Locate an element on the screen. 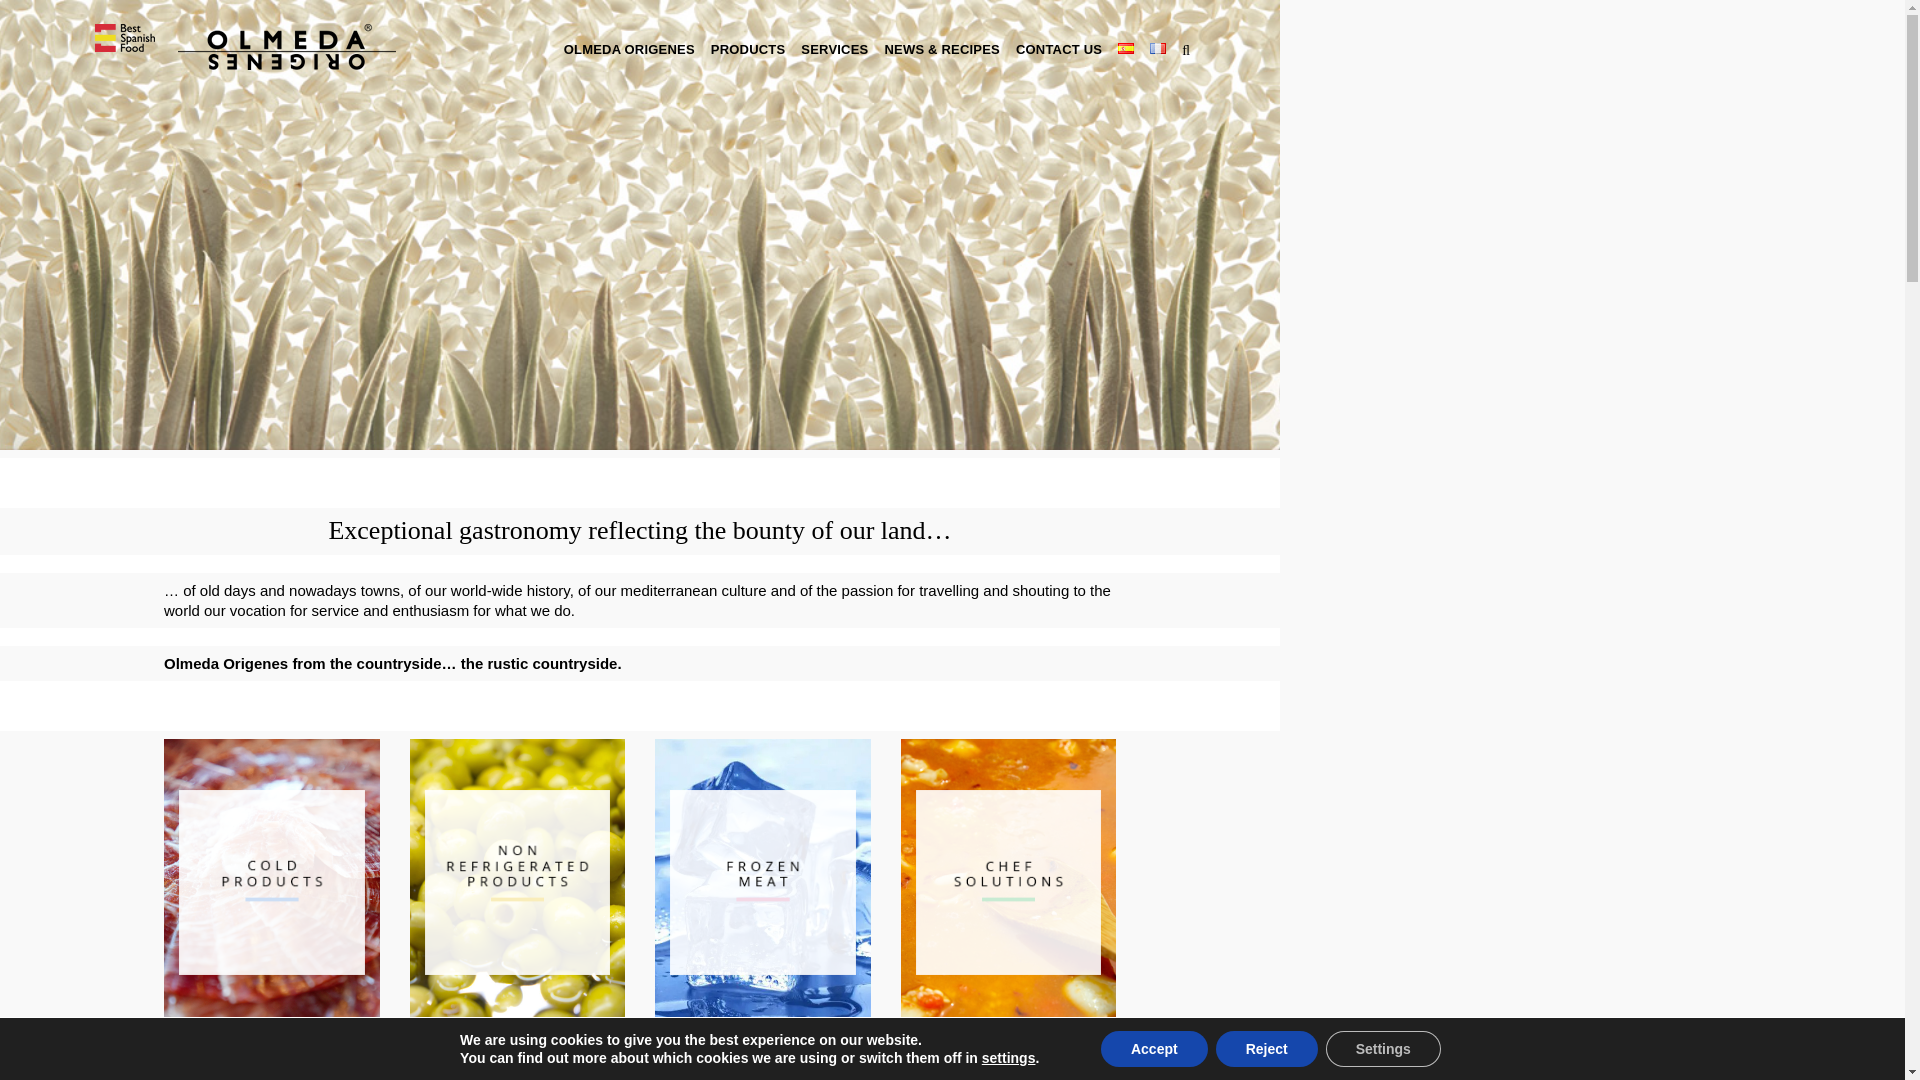  PRODUCTS is located at coordinates (748, 50).